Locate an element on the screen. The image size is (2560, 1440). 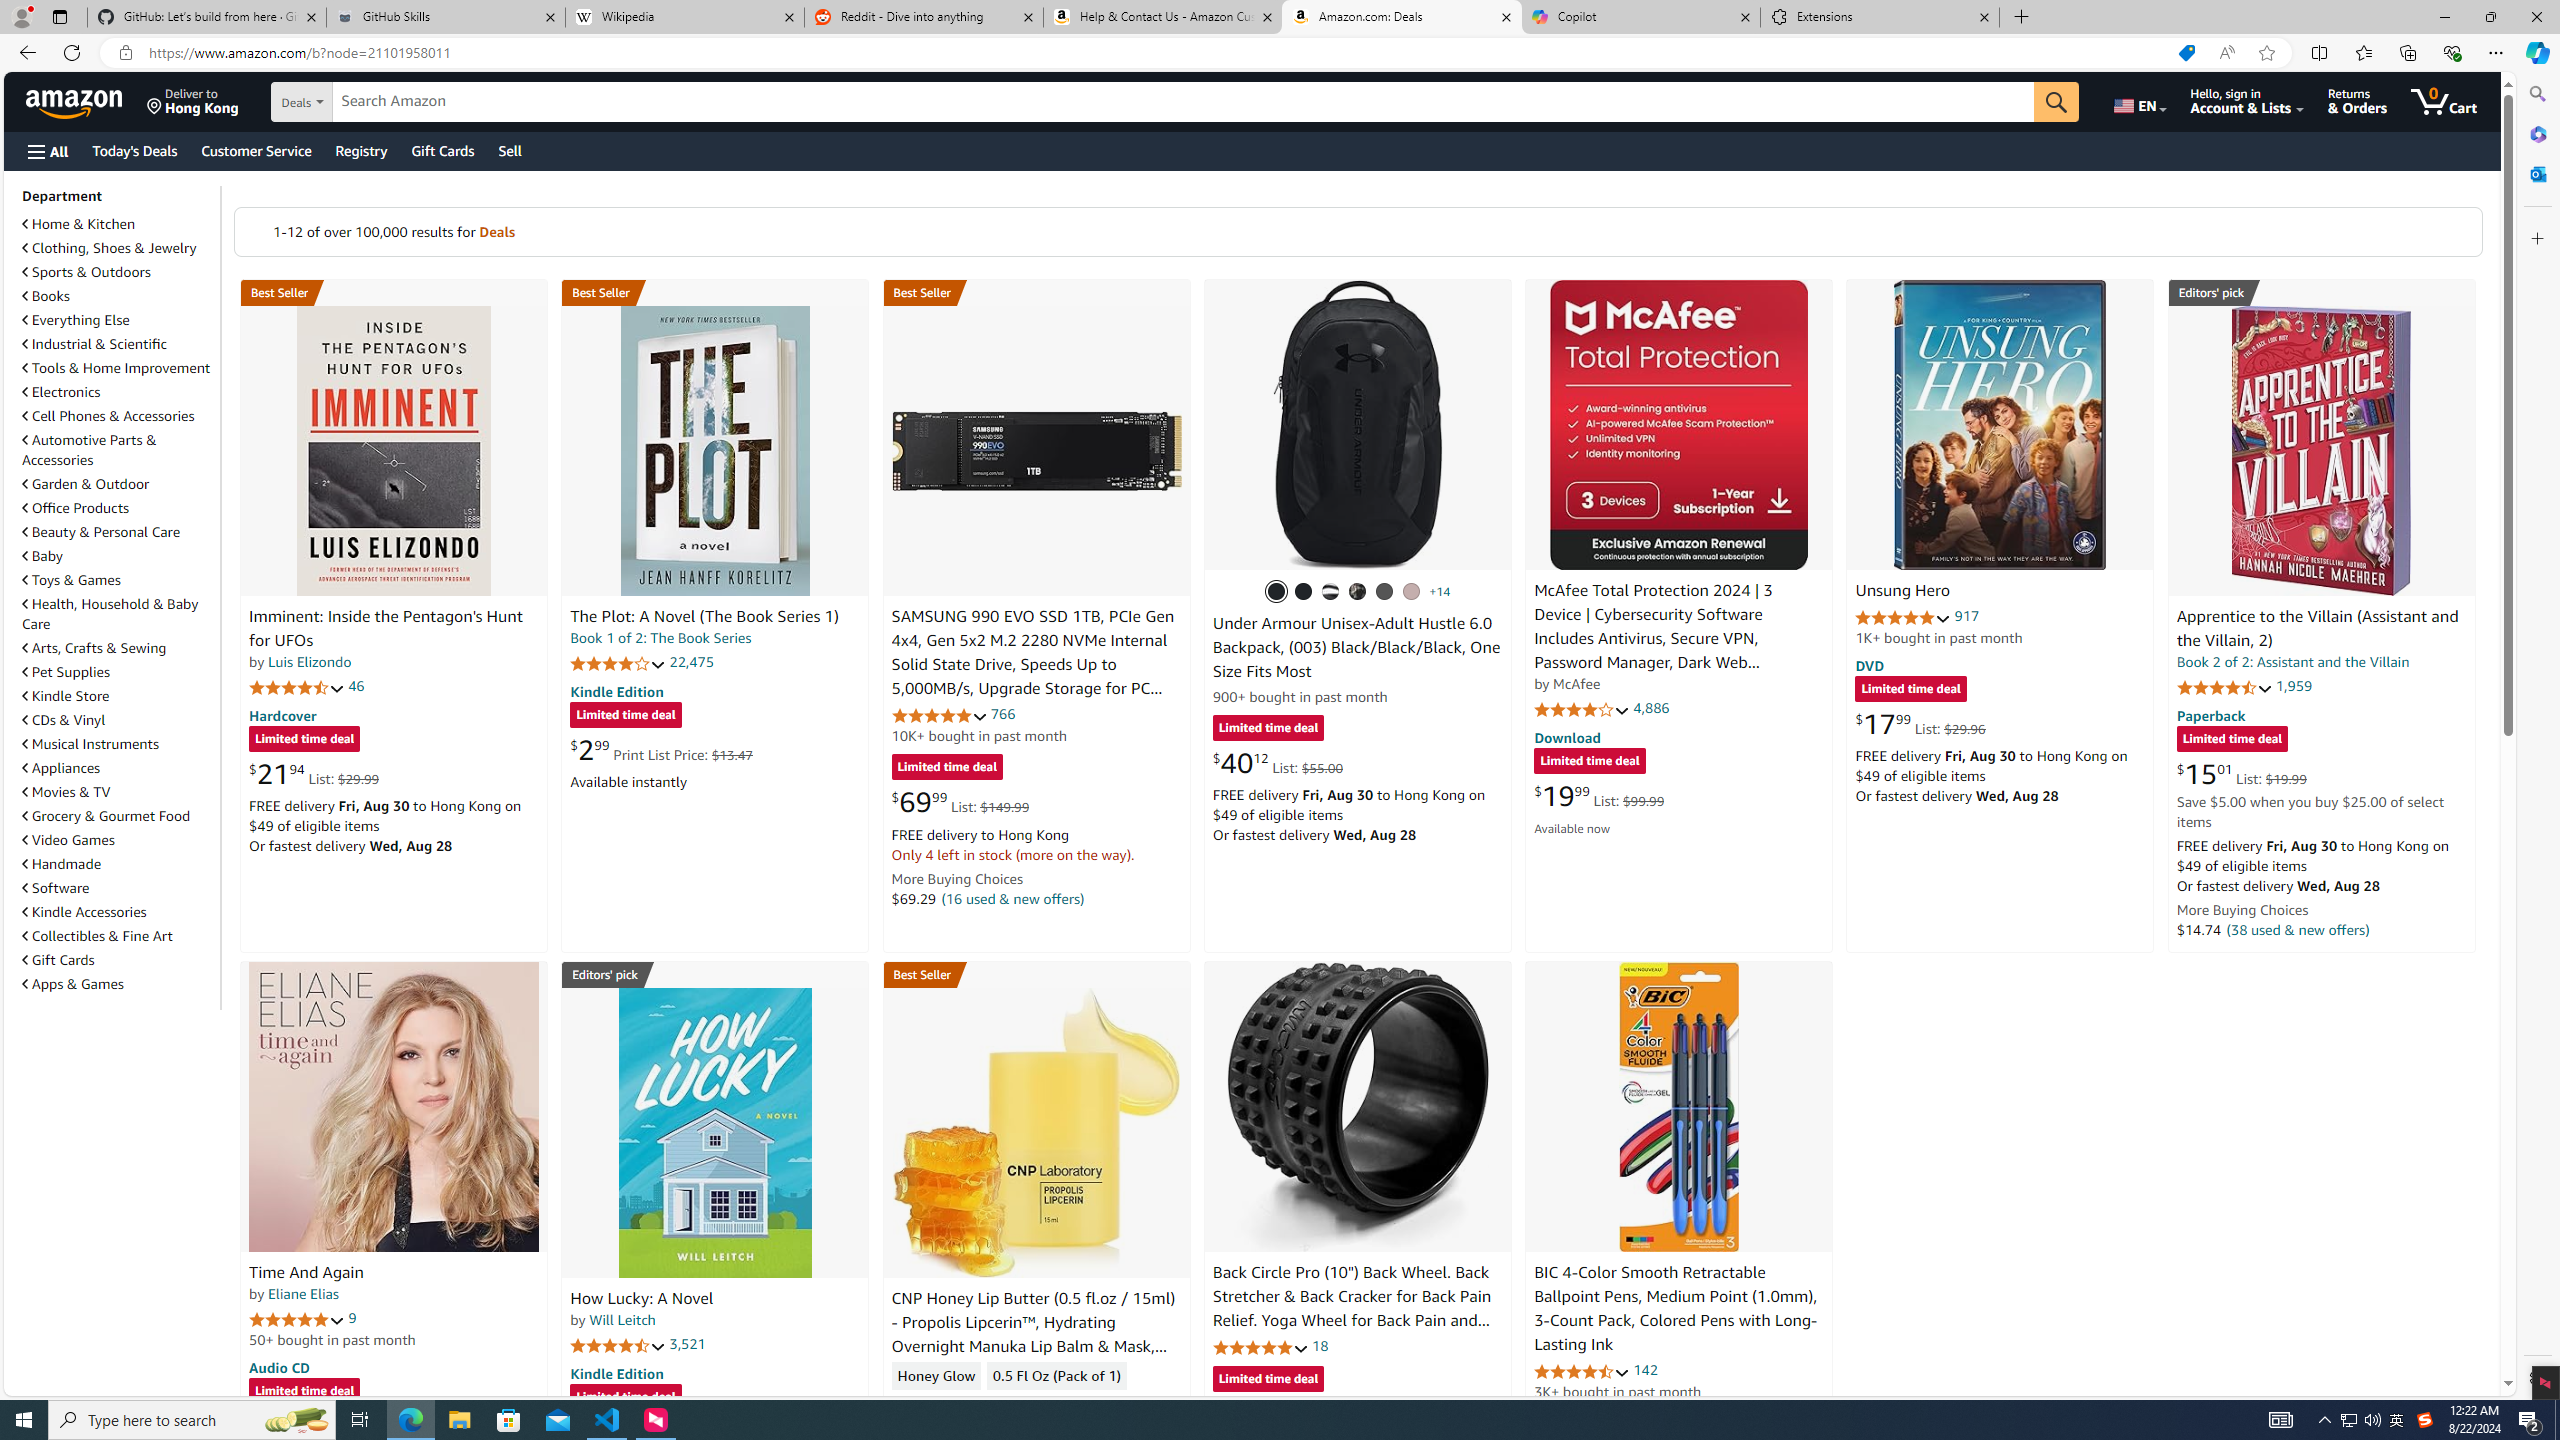
Office Products is located at coordinates (76, 508).